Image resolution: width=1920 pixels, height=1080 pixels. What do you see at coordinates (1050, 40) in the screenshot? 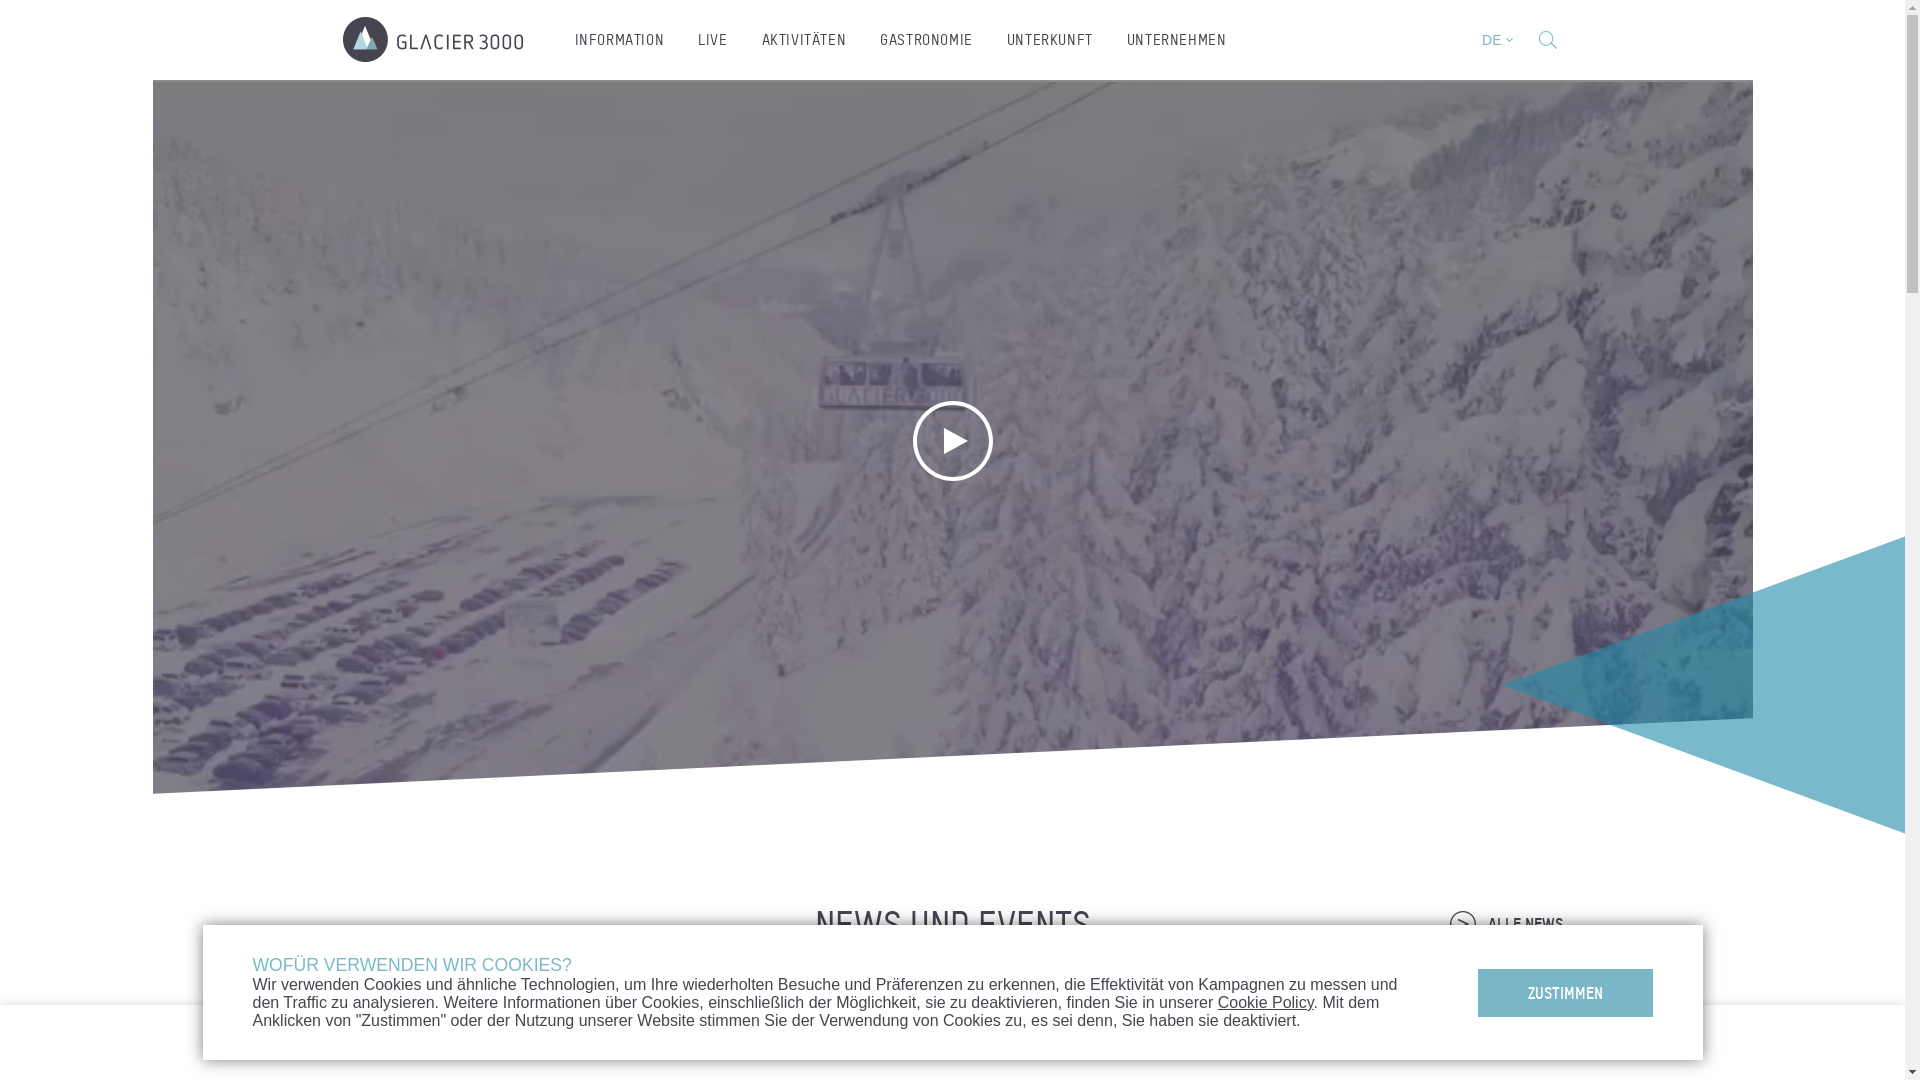
I see `UNTERKUNFT` at bounding box center [1050, 40].